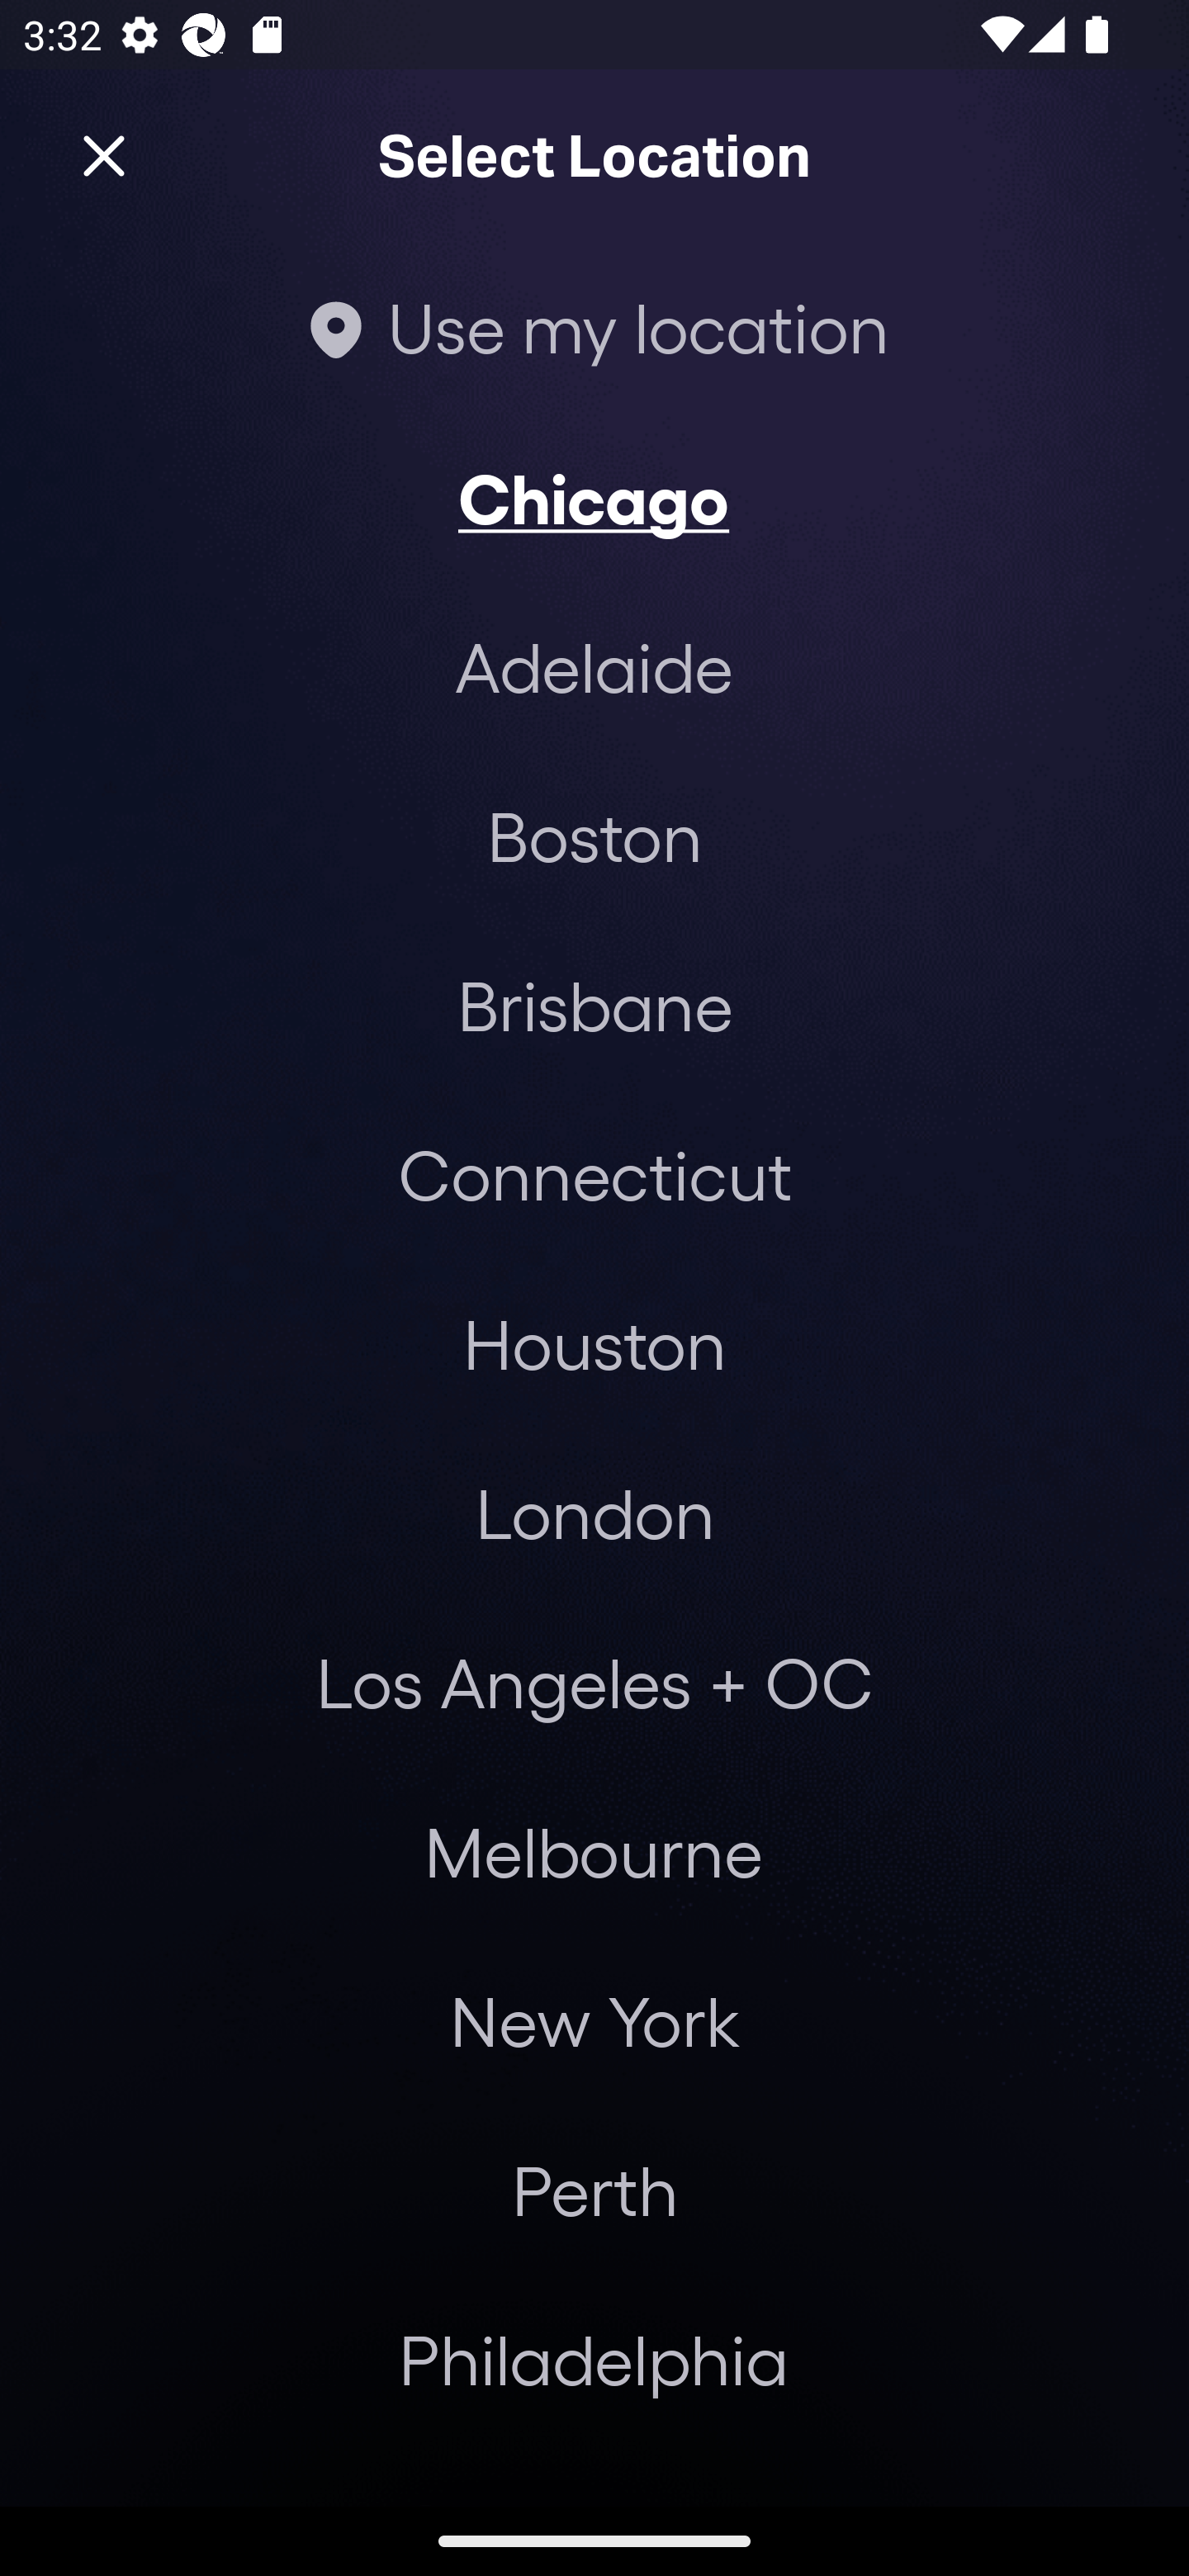 The width and height of the screenshot is (1189, 2576). Describe the element at coordinates (594, 1174) in the screenshot. I see `Connecticut` at that location.